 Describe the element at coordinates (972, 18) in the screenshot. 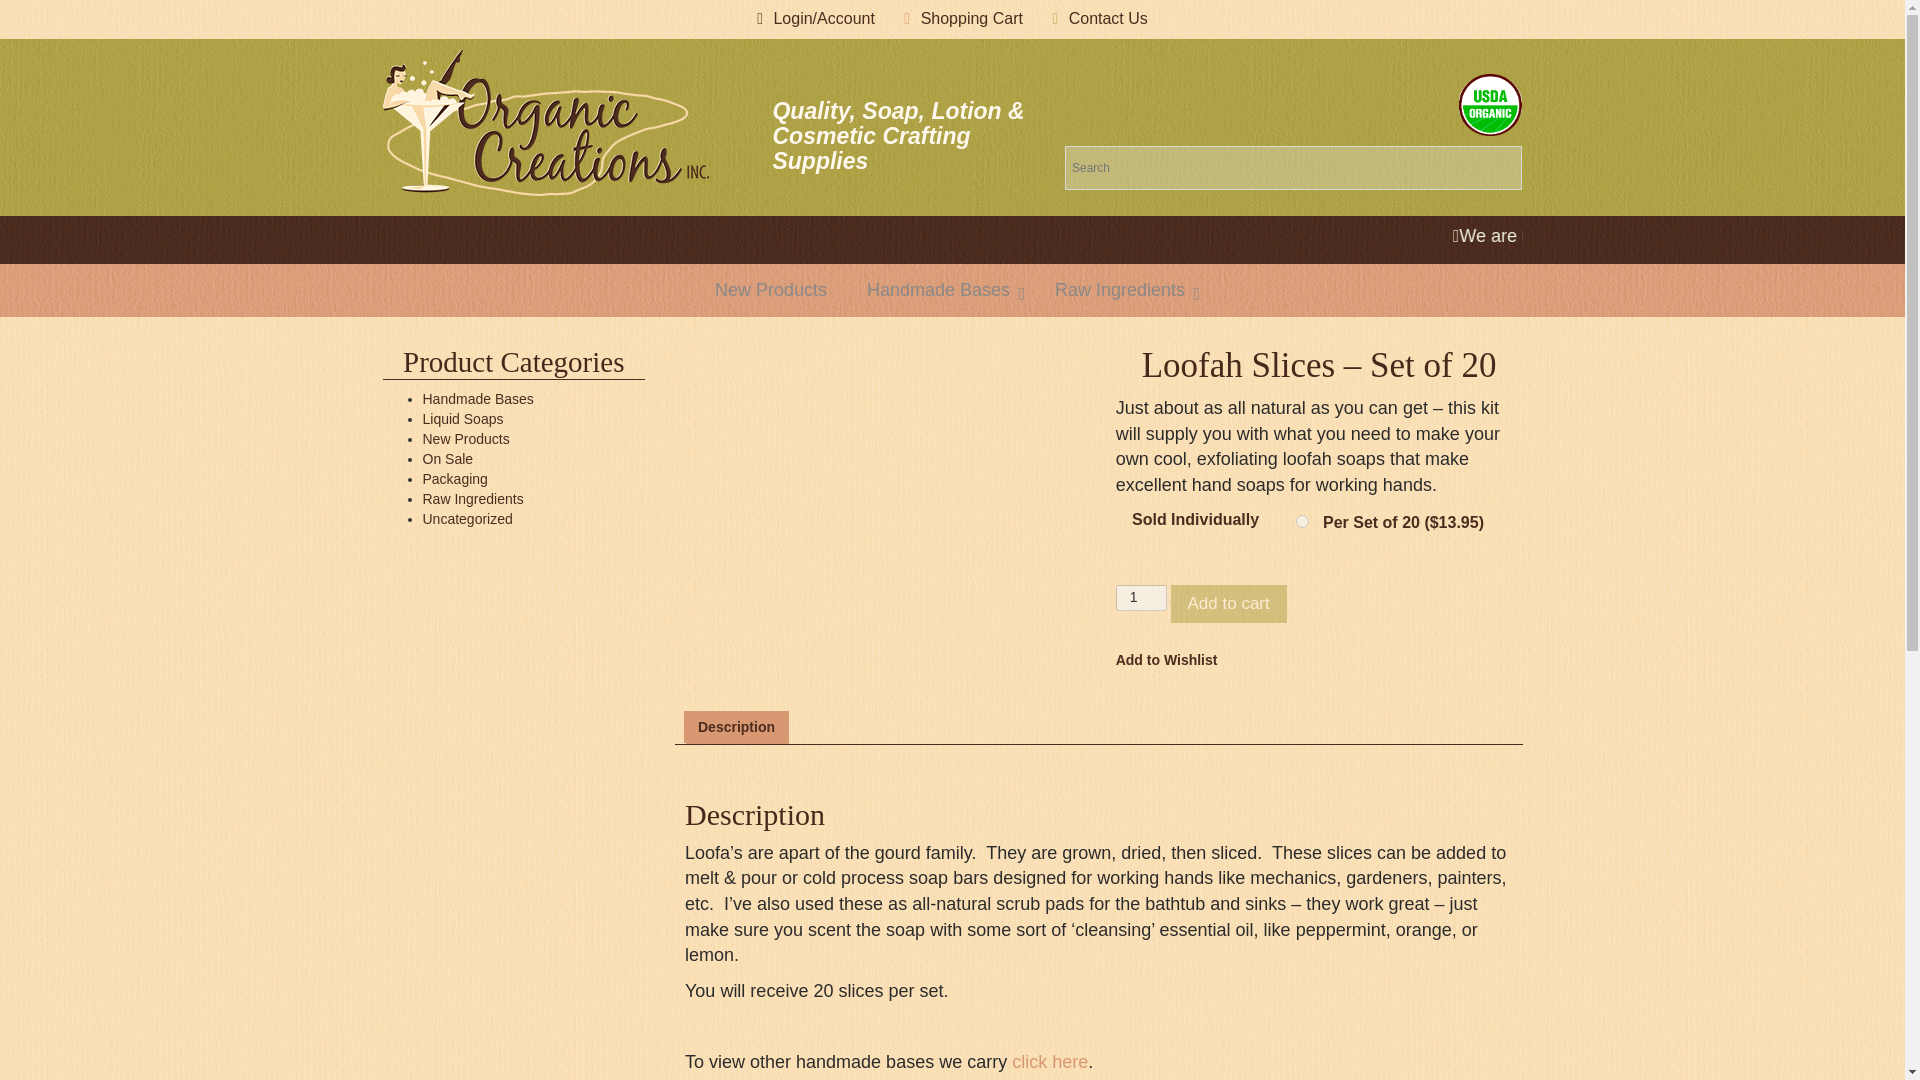

I see `Shopping Cart` at that location.